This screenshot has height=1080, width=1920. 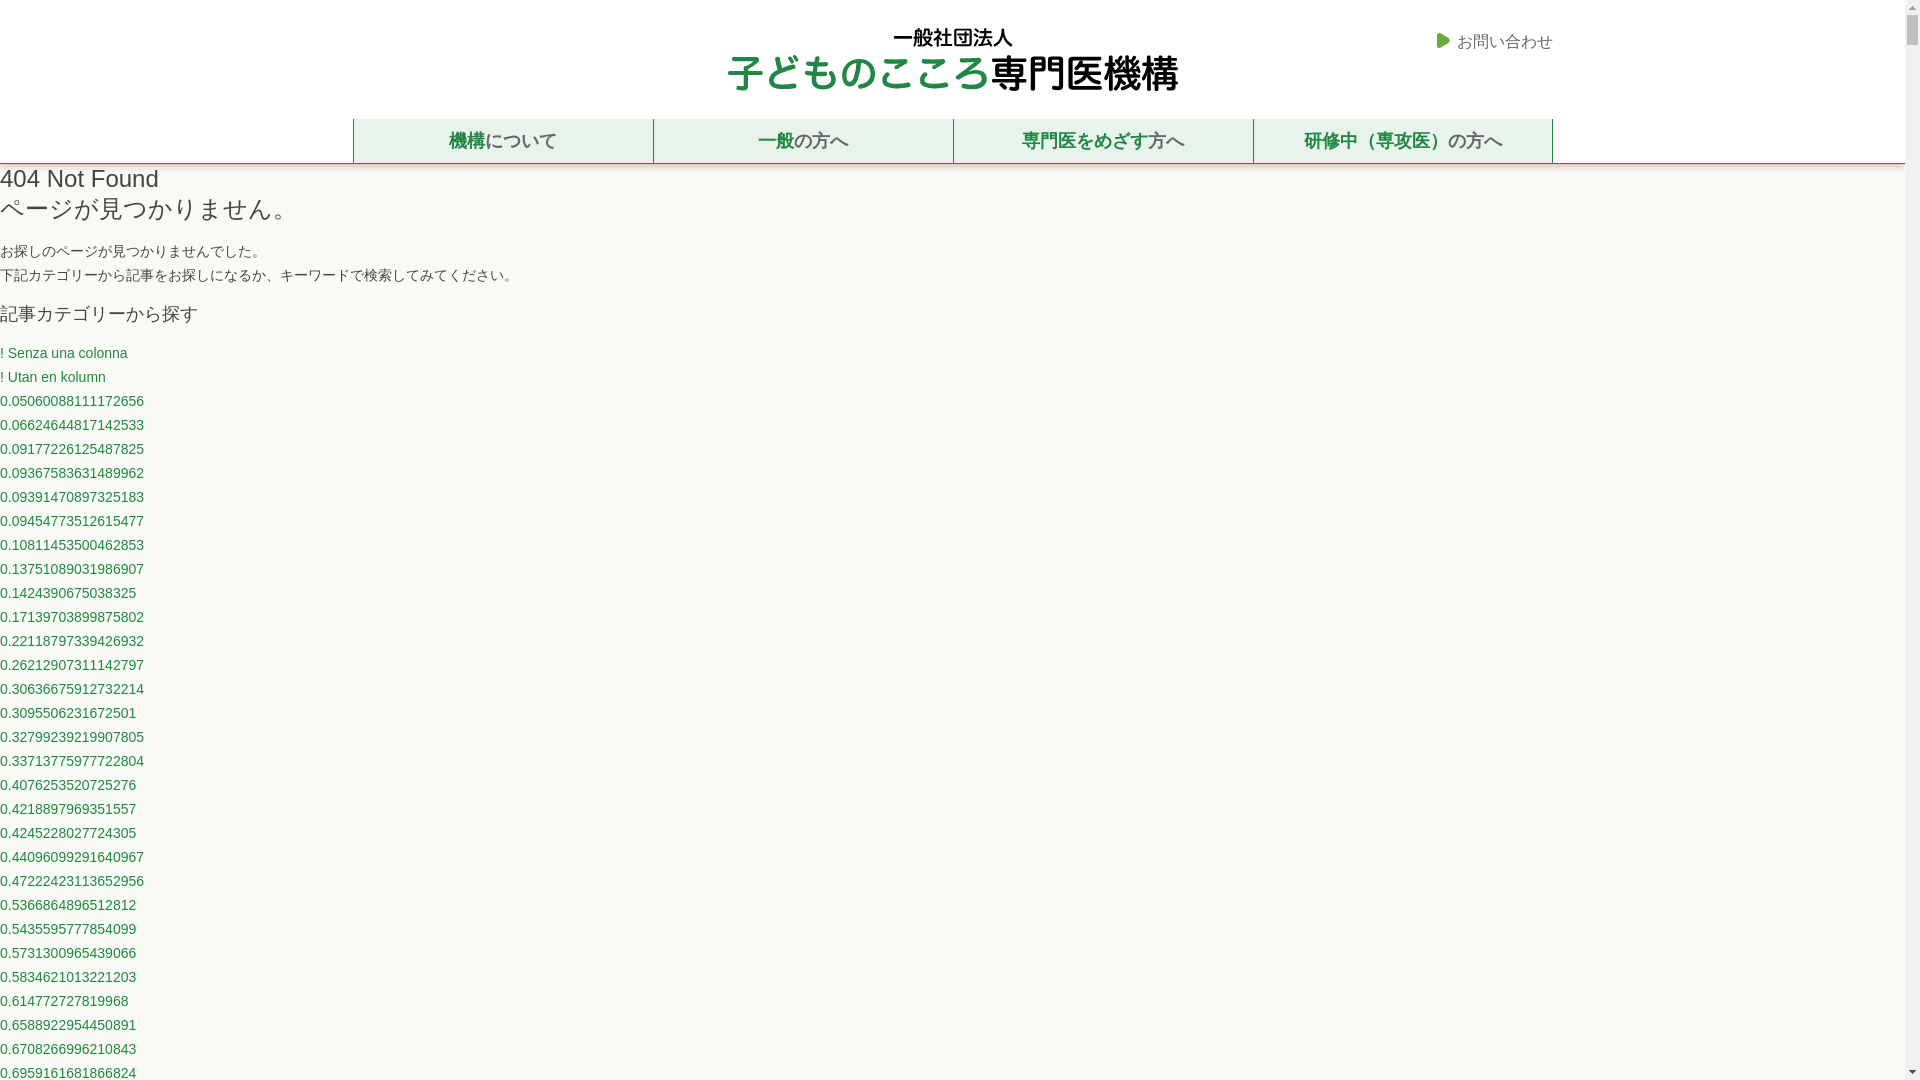 I want to click on 0.13751089031986907, so click(x=72, y=568).